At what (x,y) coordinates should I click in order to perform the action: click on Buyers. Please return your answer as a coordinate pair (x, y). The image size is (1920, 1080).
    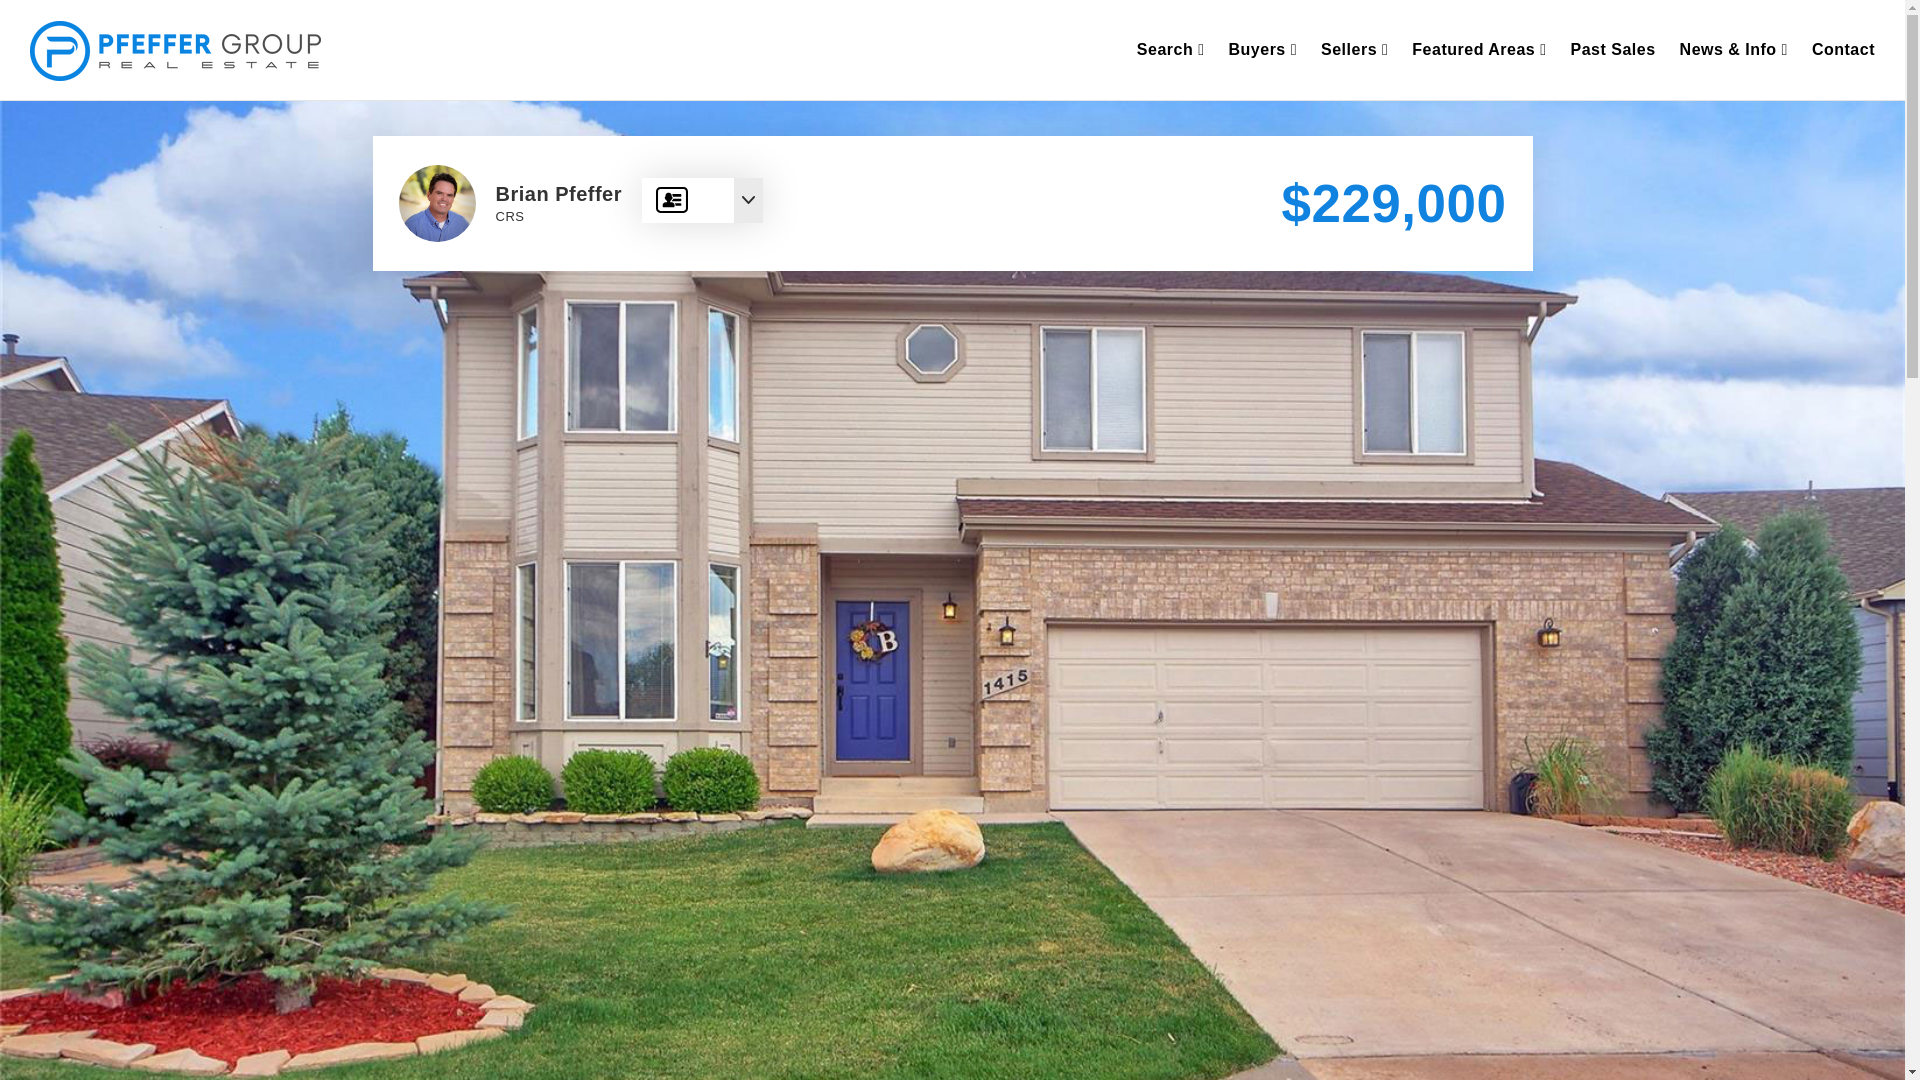
    Looking at the image, I should click on (1262, 50).